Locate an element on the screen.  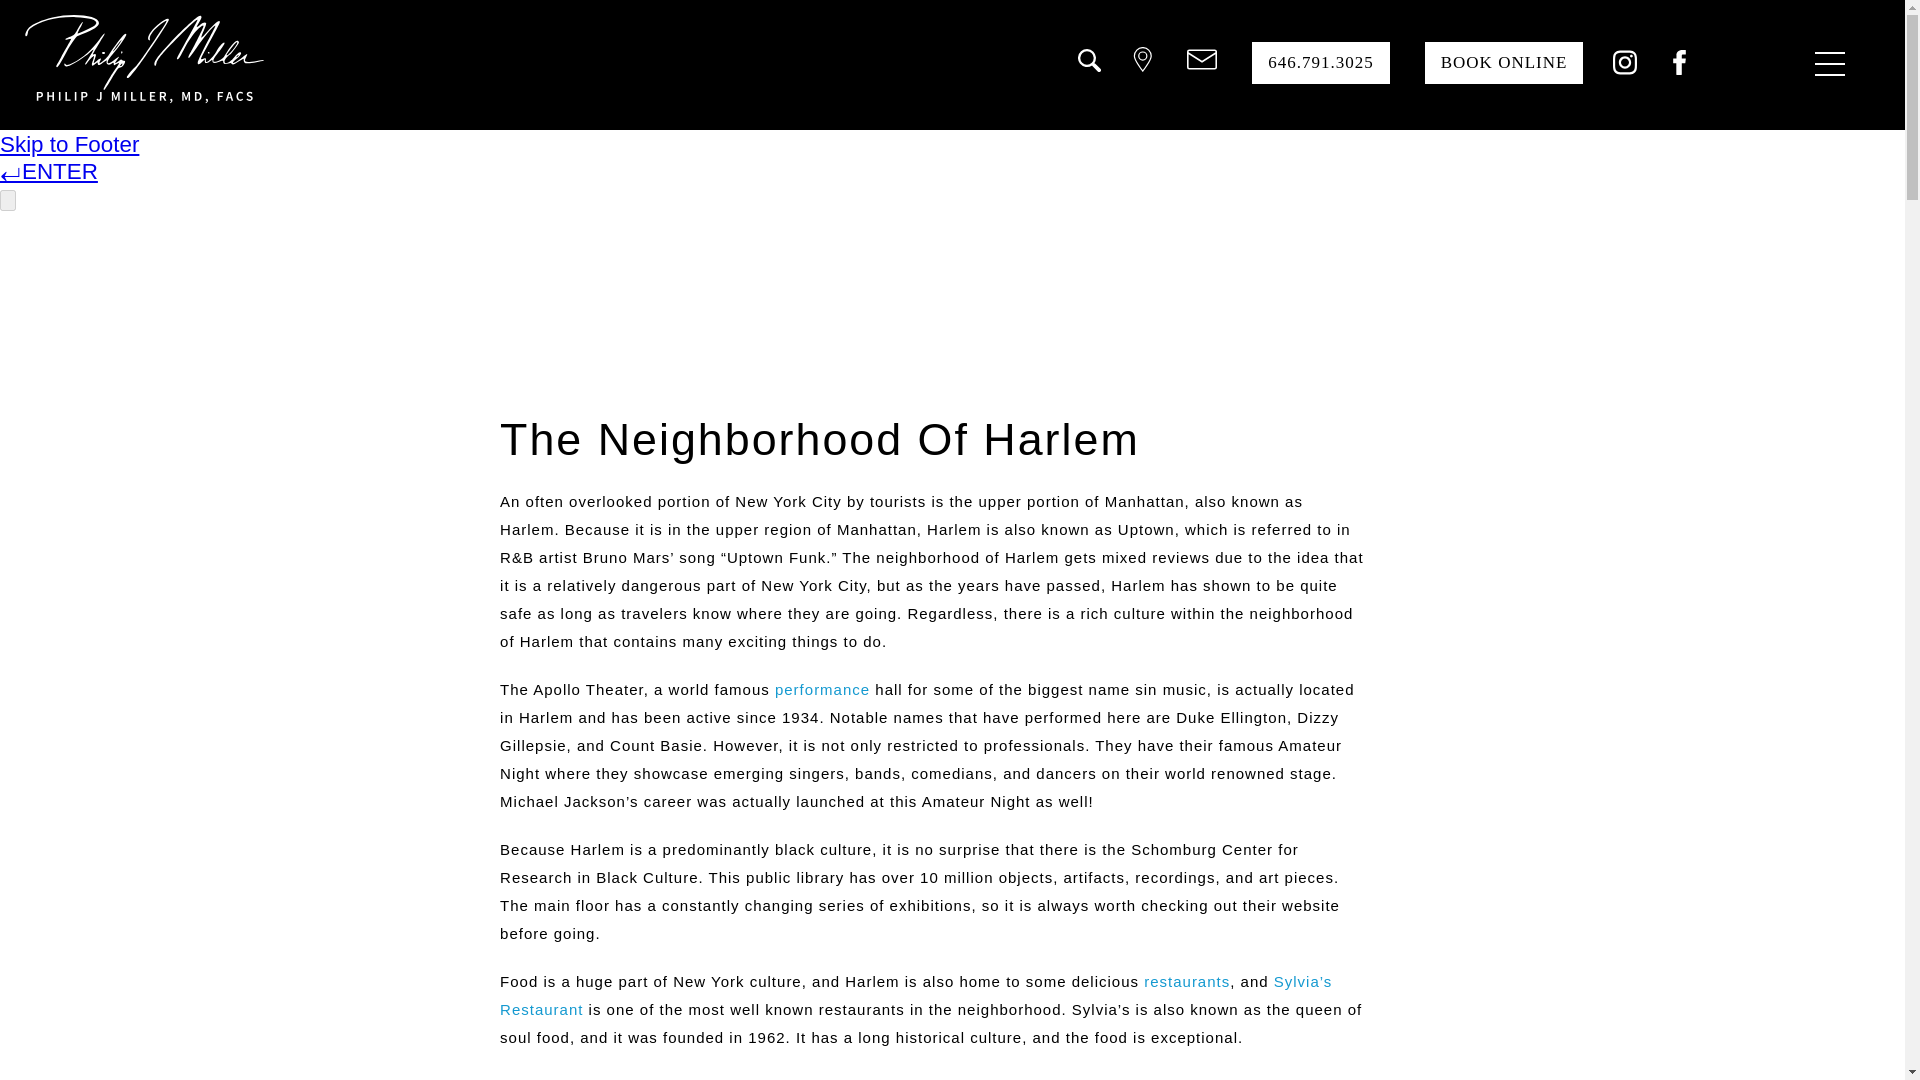
Facebook is located at coordinates (1678, 68).